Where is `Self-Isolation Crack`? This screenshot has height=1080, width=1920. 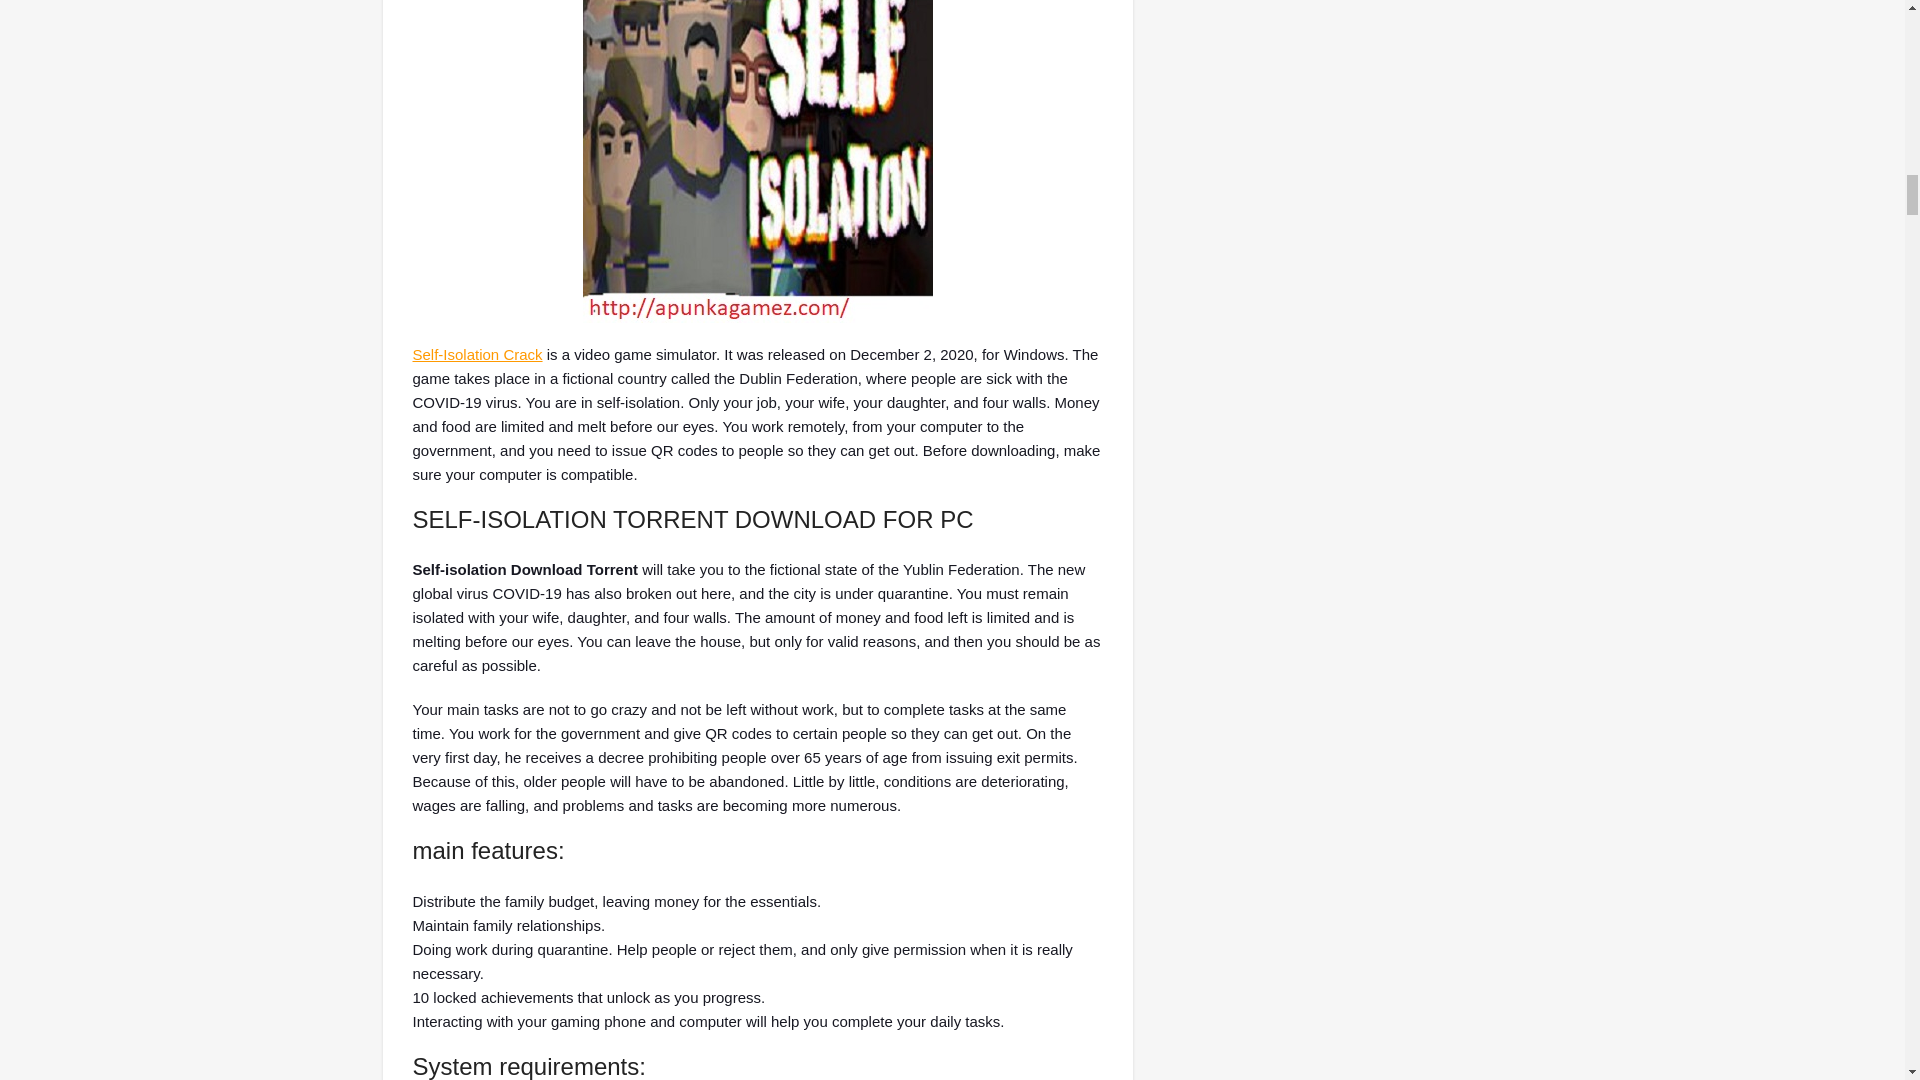
Self-Isolation Crack is located at coordinates (476, 354).